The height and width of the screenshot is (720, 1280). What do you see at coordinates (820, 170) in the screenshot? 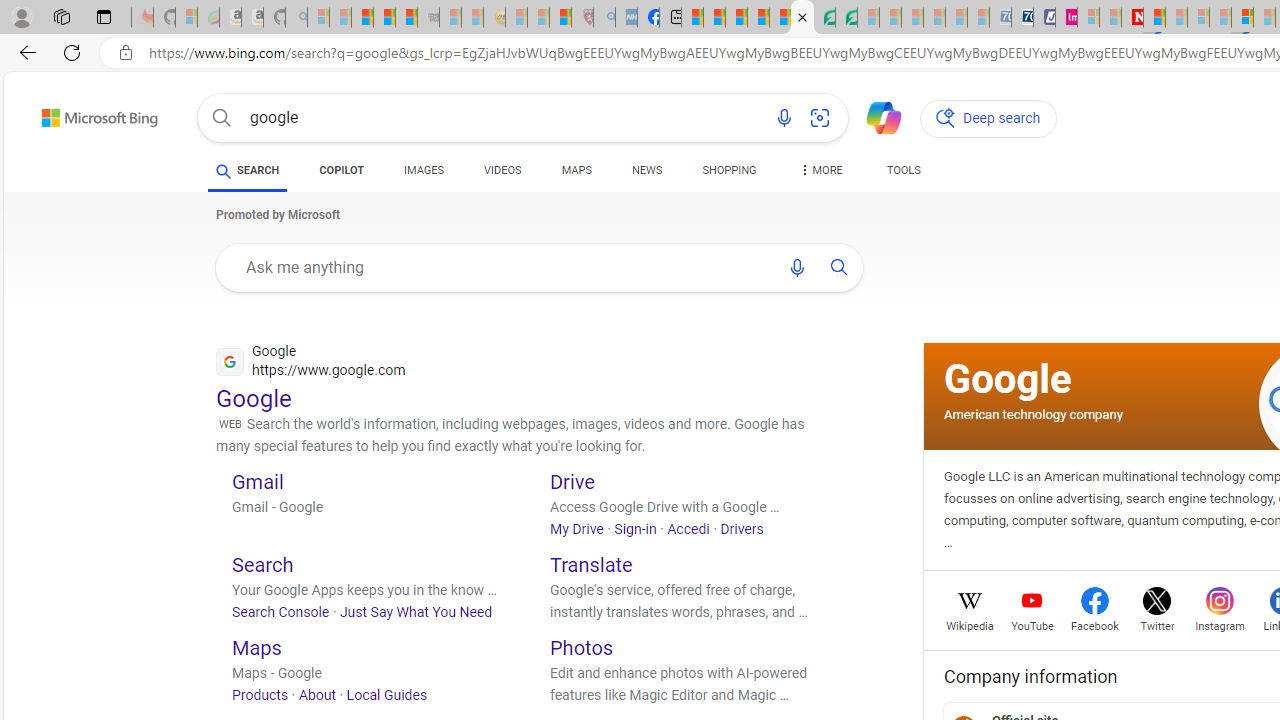
I see `Dropdown Menu` at bounding box center [820, 170].